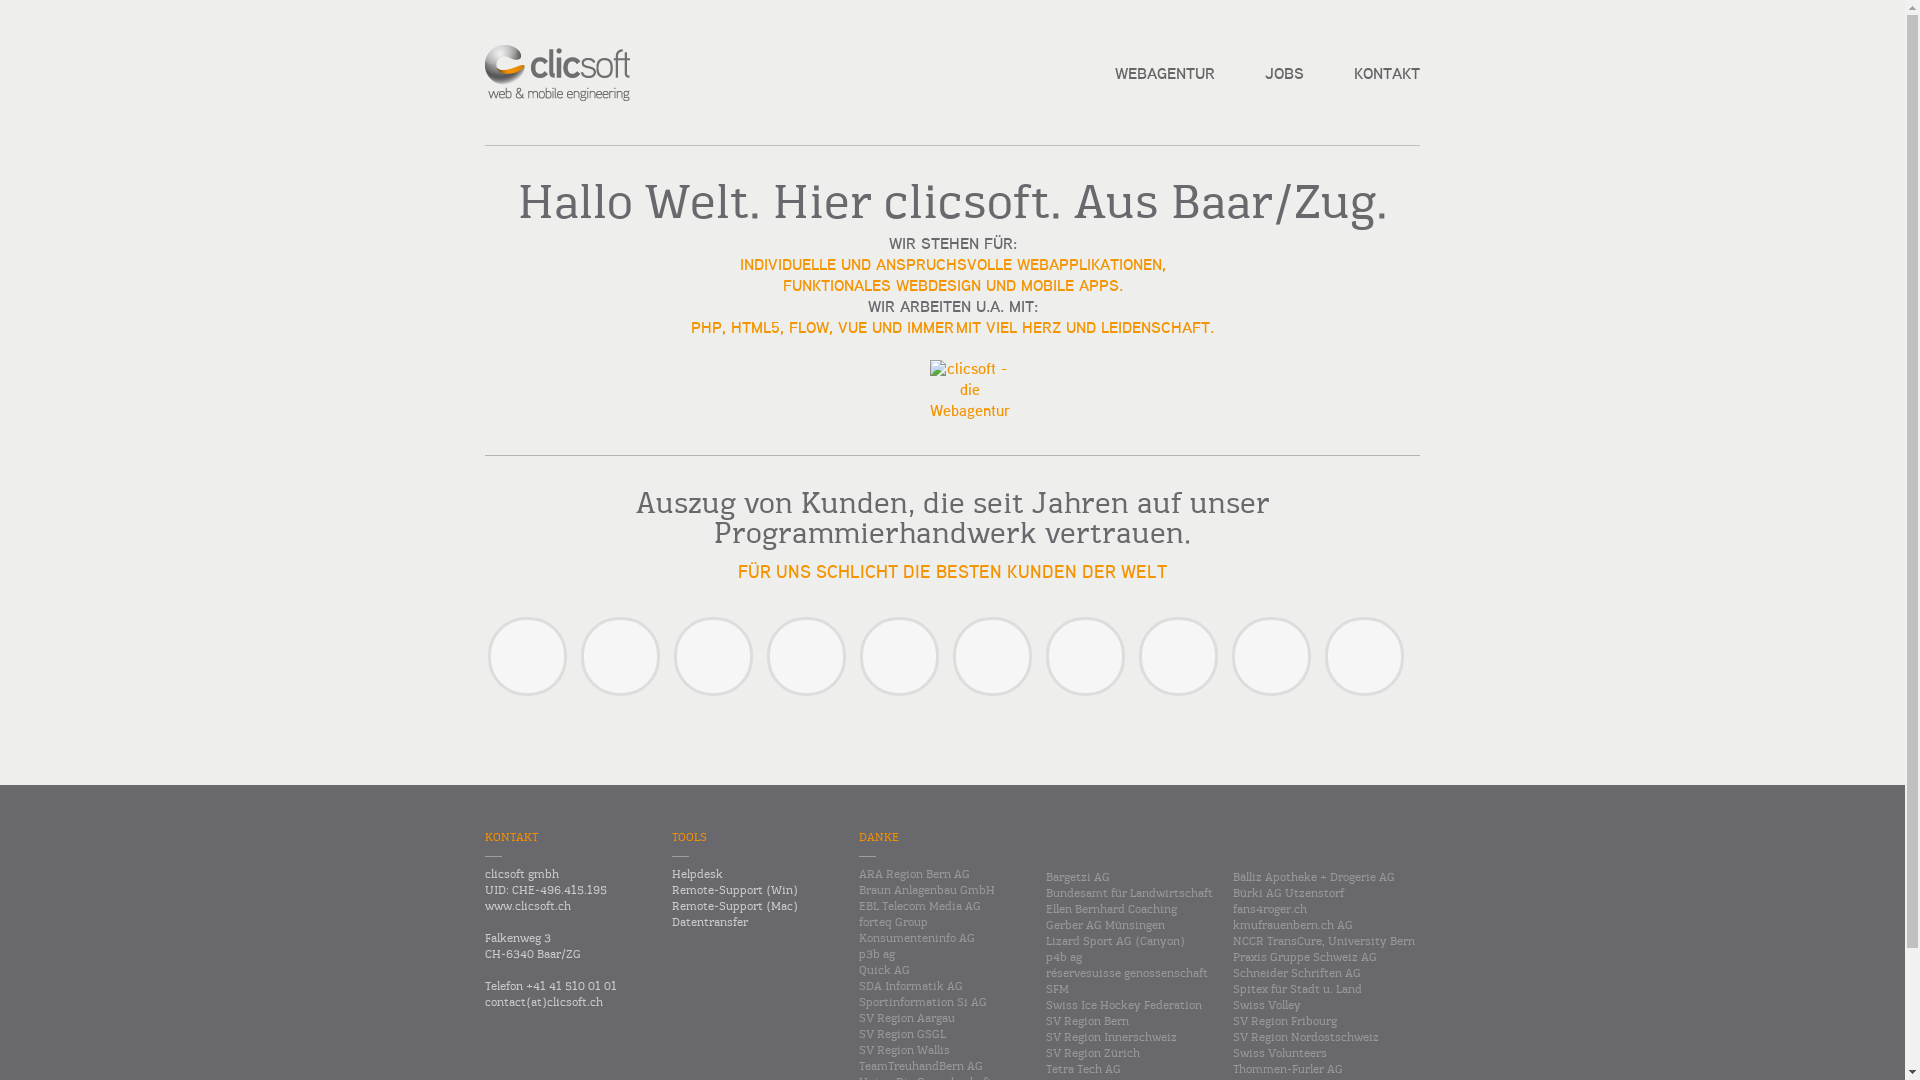  I want to click on Remote-Support (Mac), so click(756, 907).